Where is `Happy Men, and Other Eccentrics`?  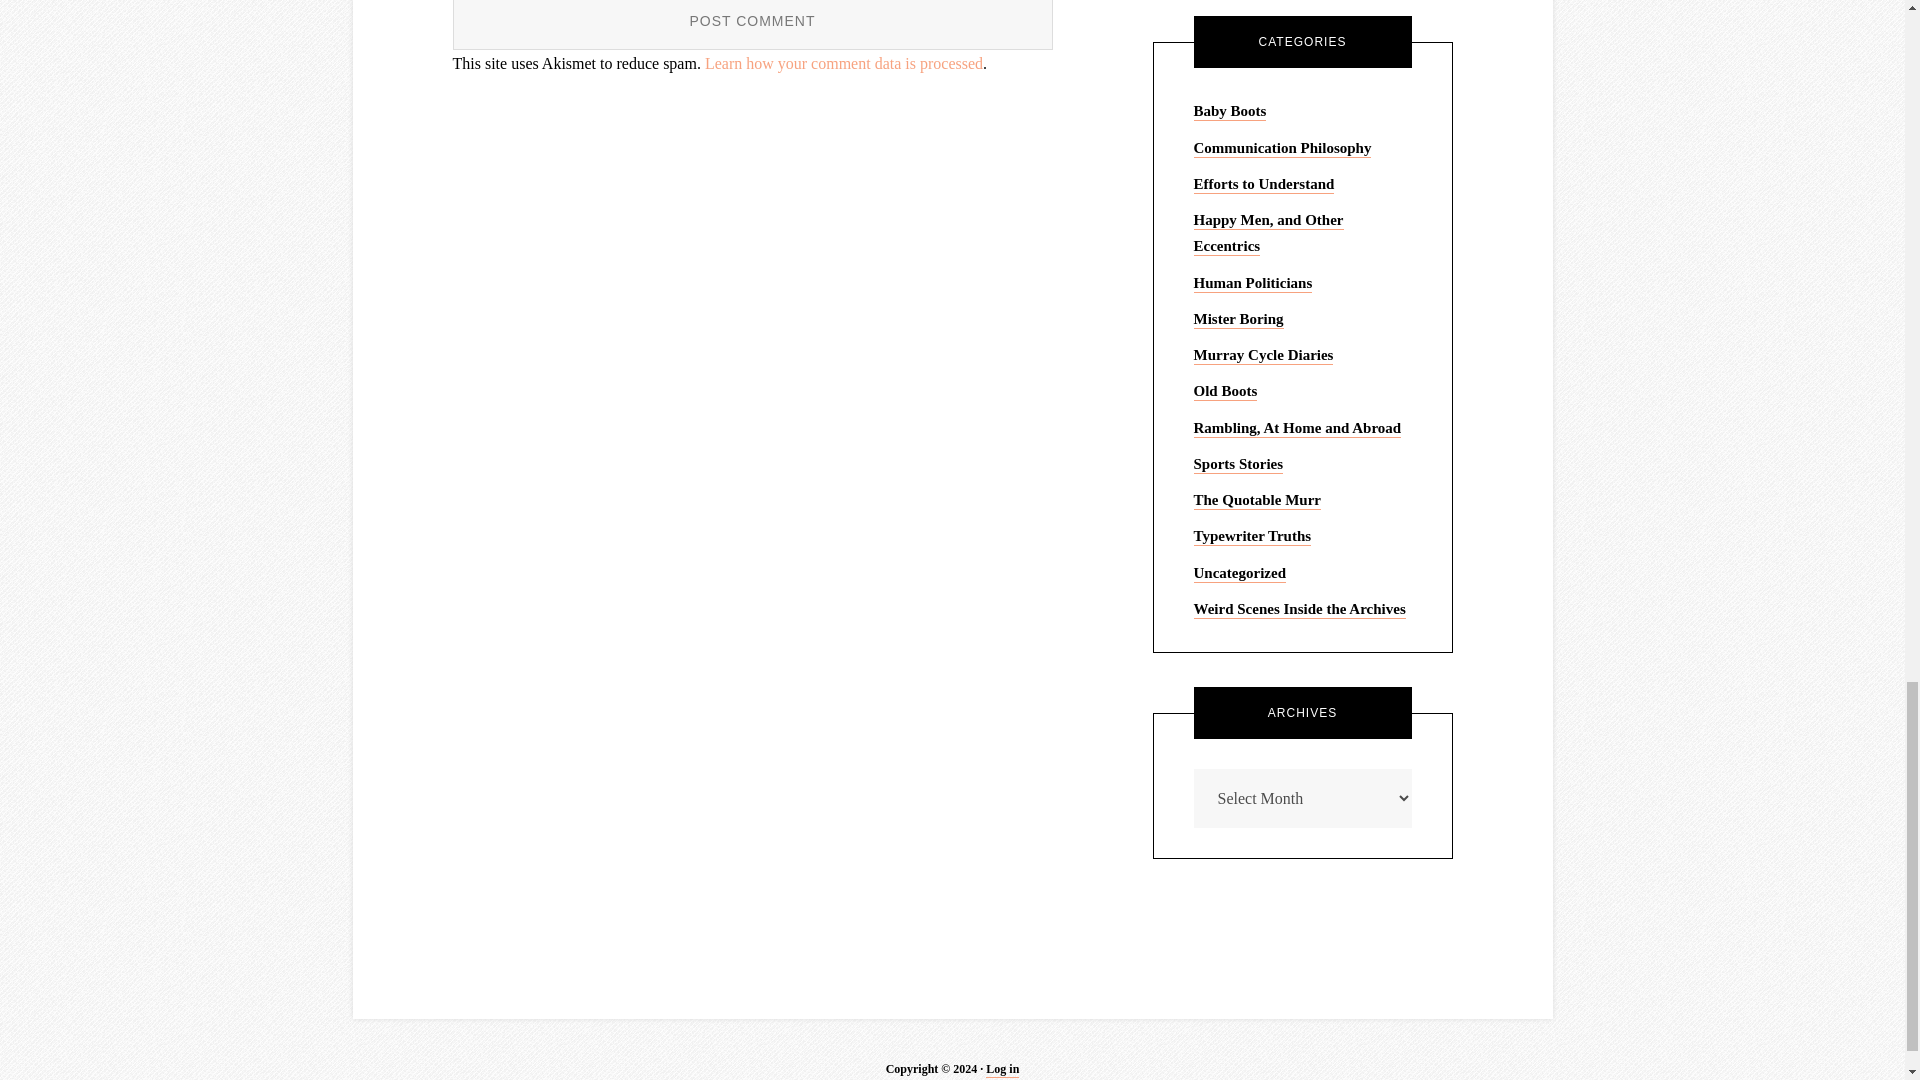 Happy Men, and Other Eccentrics is located at coordinates (1269, 233).